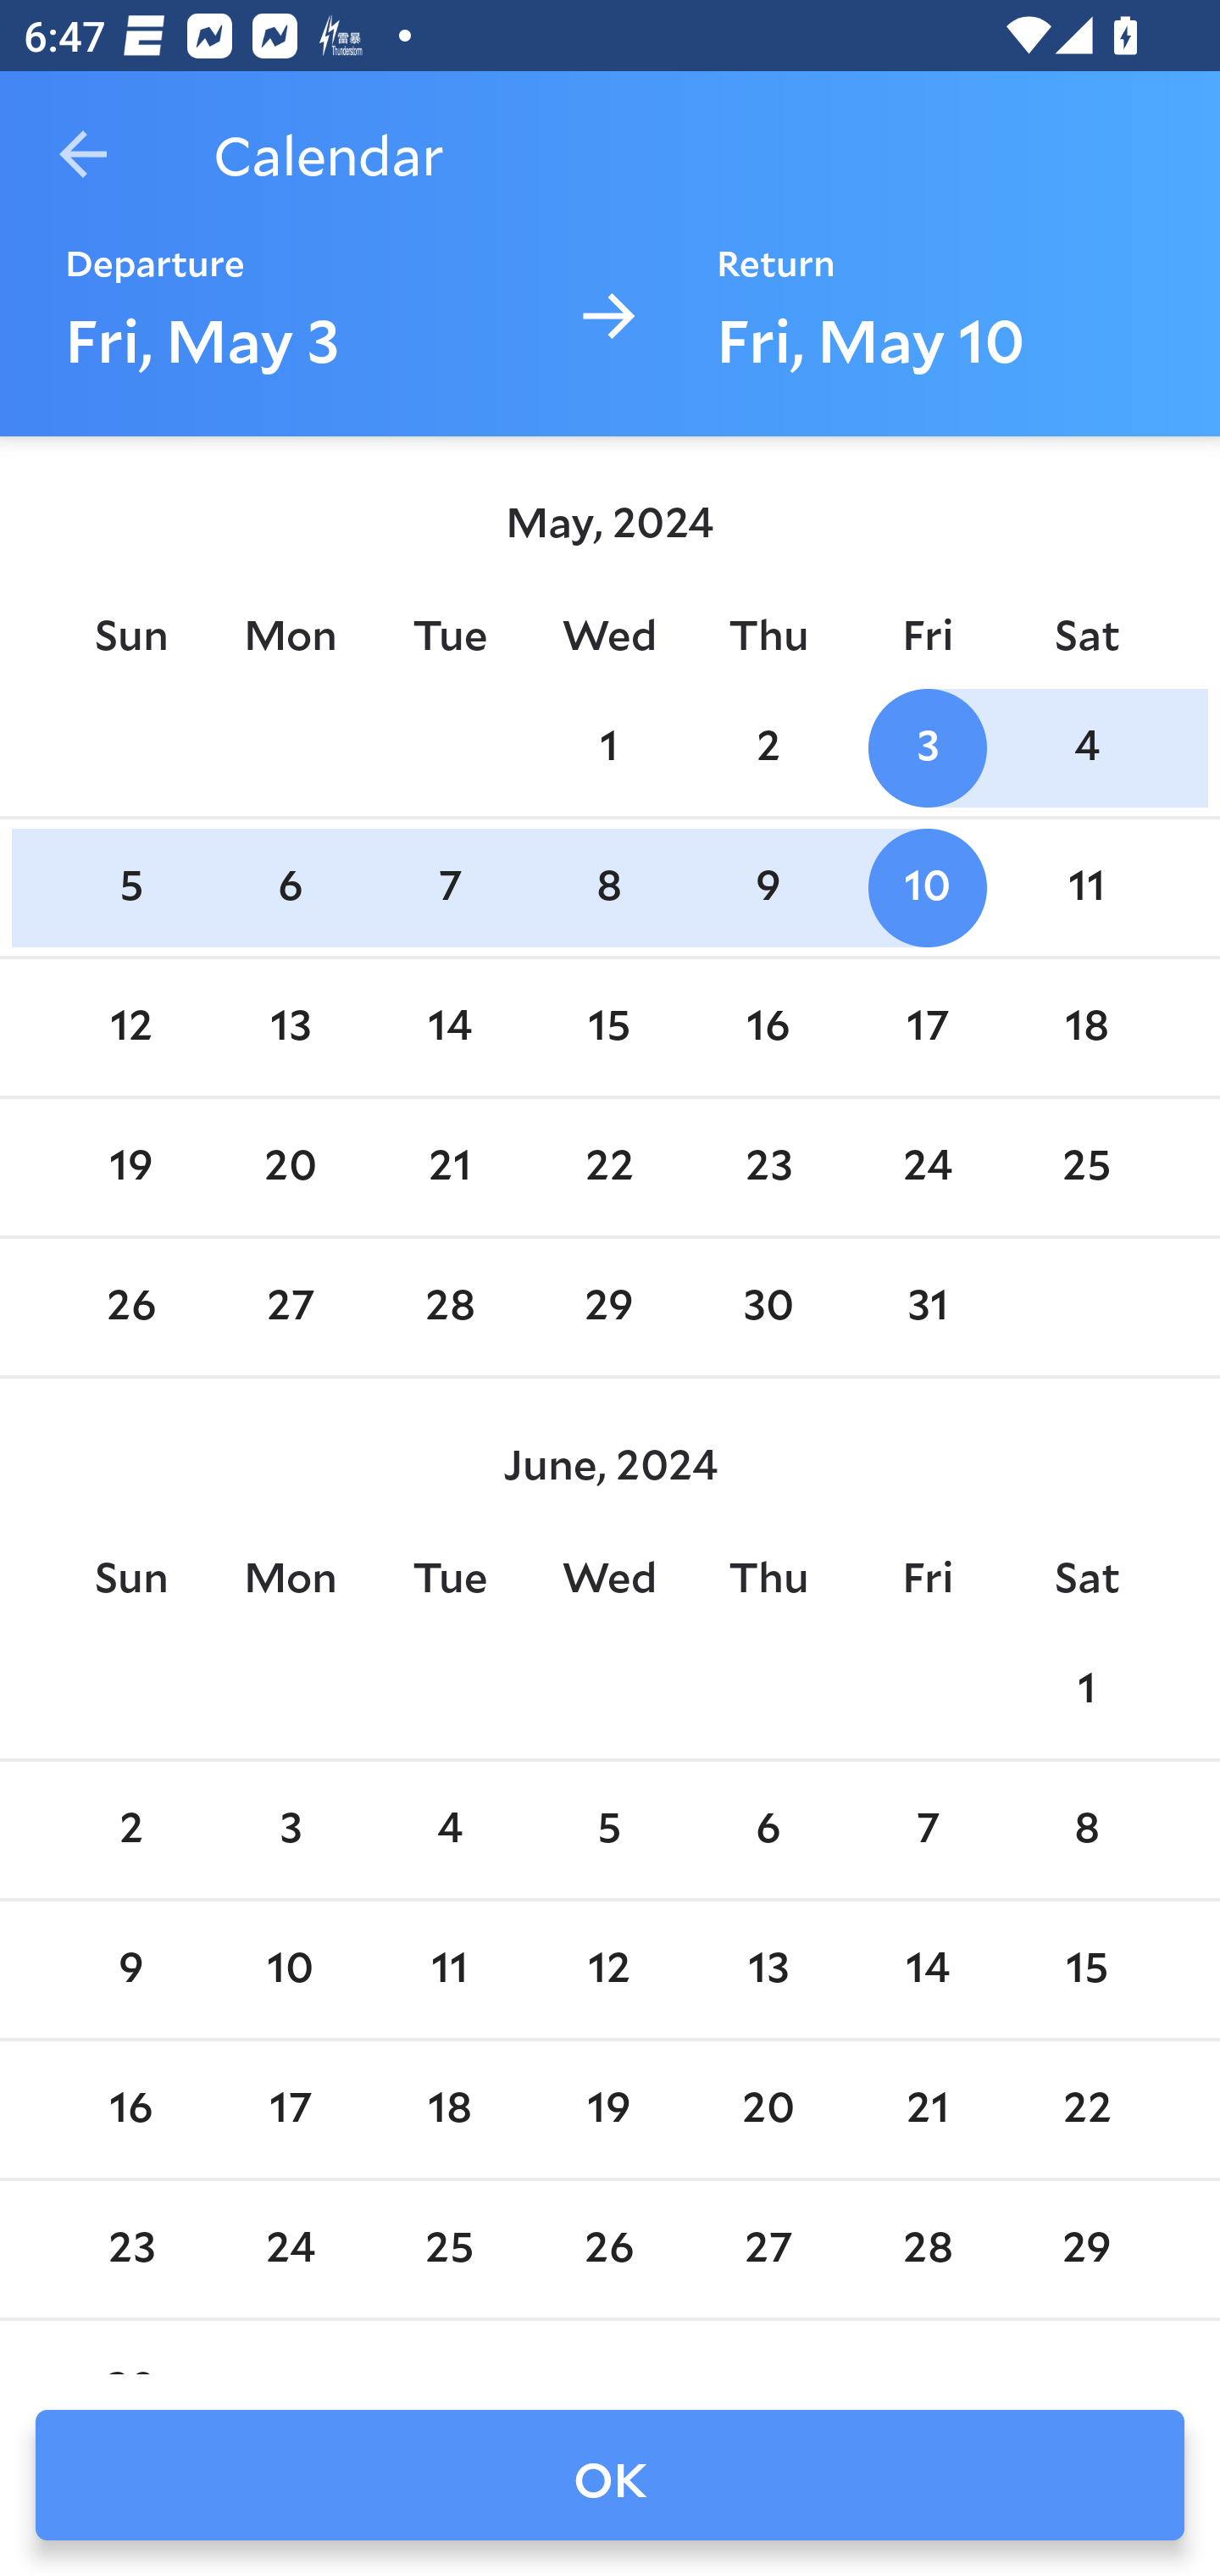 The image size is (1220, 2576). Describe the element at coordinates (449, 1831) in the screenshot. I see `4` at that location.